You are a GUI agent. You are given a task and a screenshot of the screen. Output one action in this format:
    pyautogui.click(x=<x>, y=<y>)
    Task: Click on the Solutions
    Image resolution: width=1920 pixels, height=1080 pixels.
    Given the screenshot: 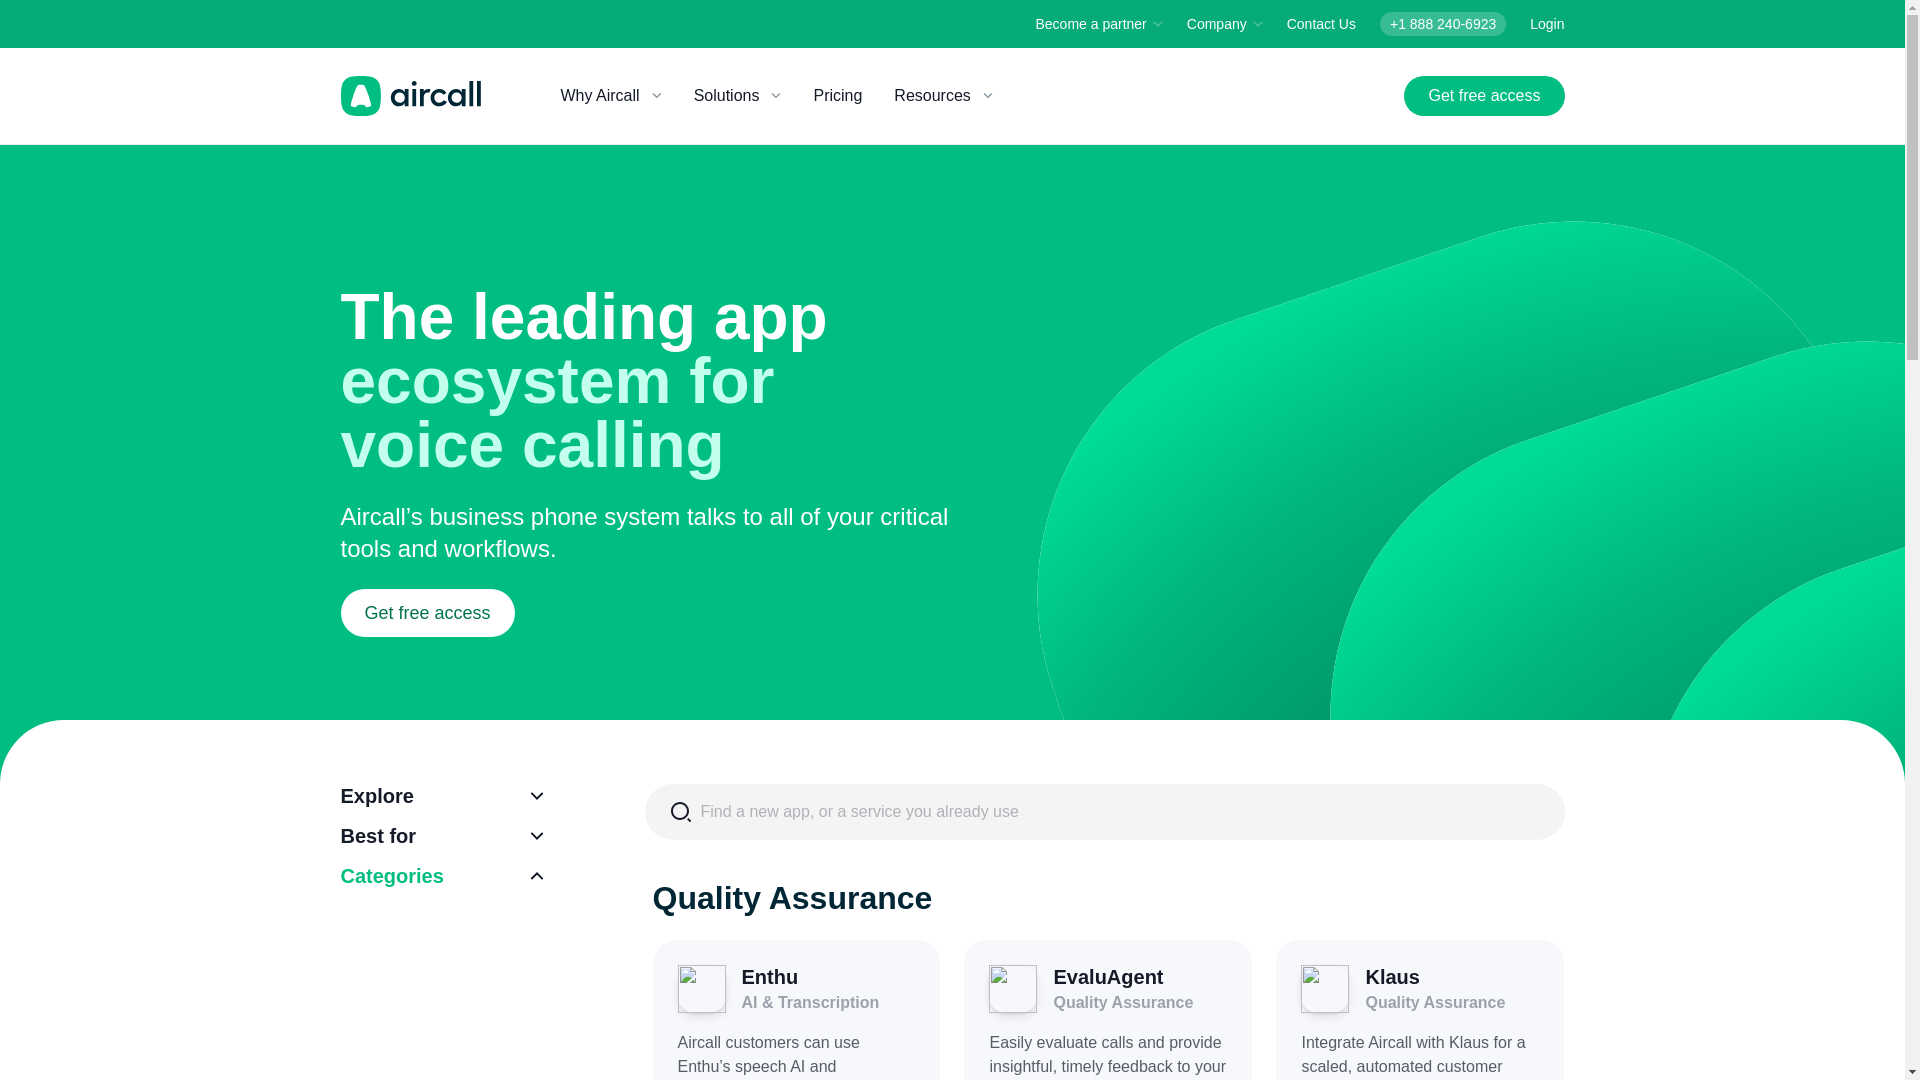 What is the action you would take?
    pyautogui.click(x=738, y=95)
    